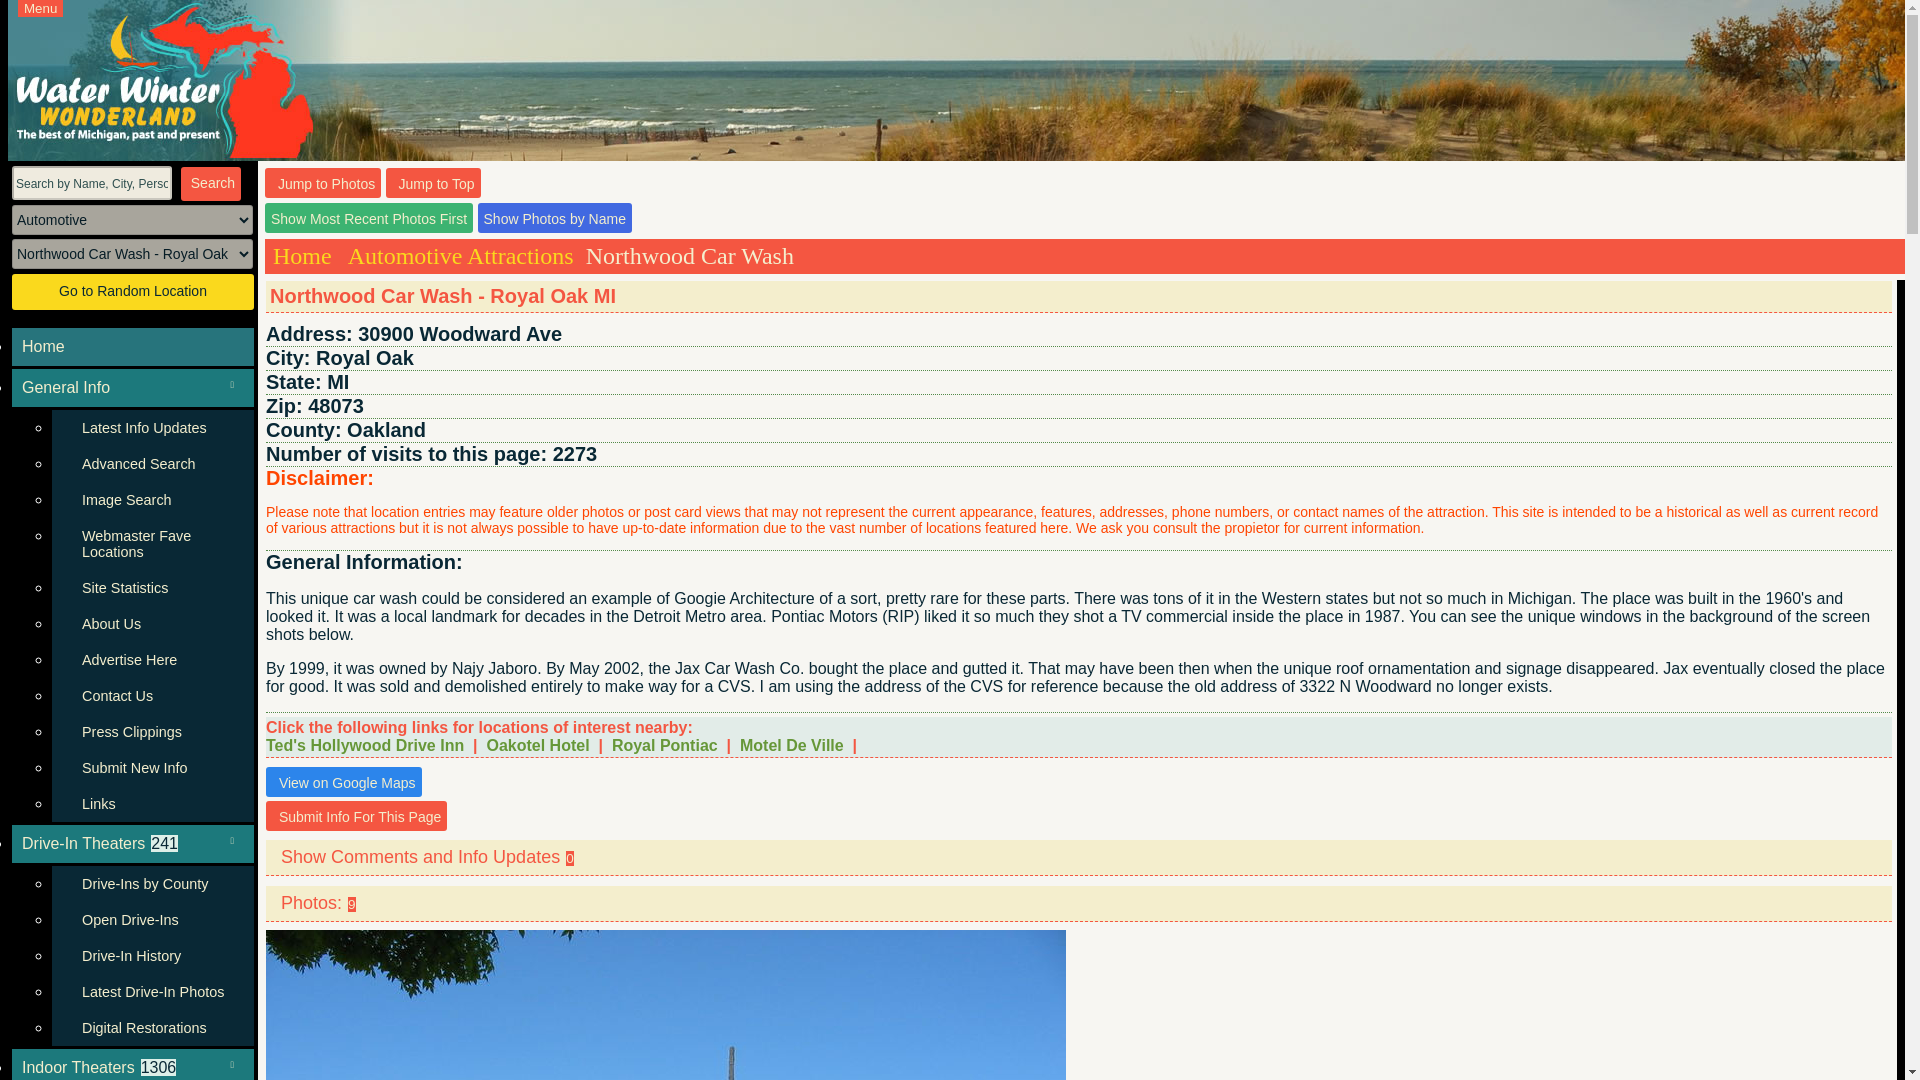 The width and height of the screenshot is (1920, 1080). I want to click on Menu, so click(40, 8).